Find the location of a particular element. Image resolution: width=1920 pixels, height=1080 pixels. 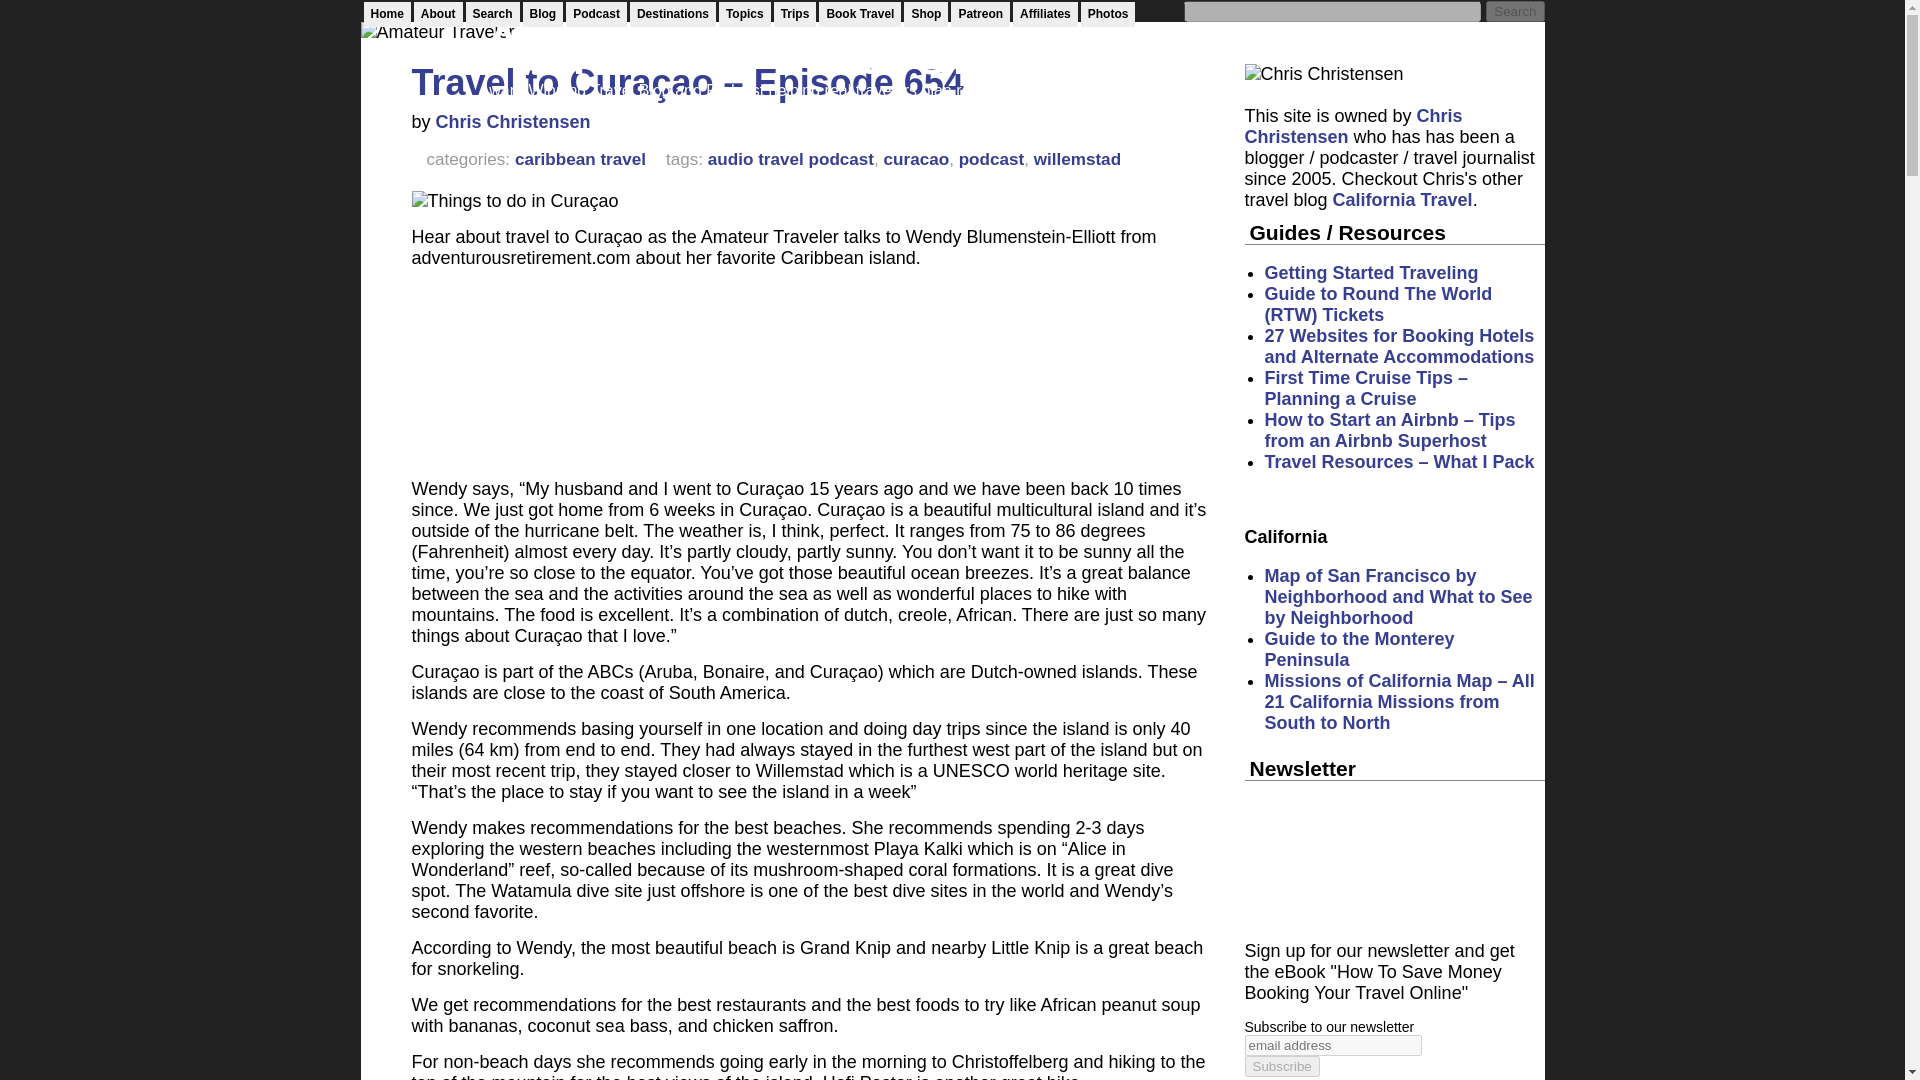

Subscribe is located at coordinates (1282, 1066).